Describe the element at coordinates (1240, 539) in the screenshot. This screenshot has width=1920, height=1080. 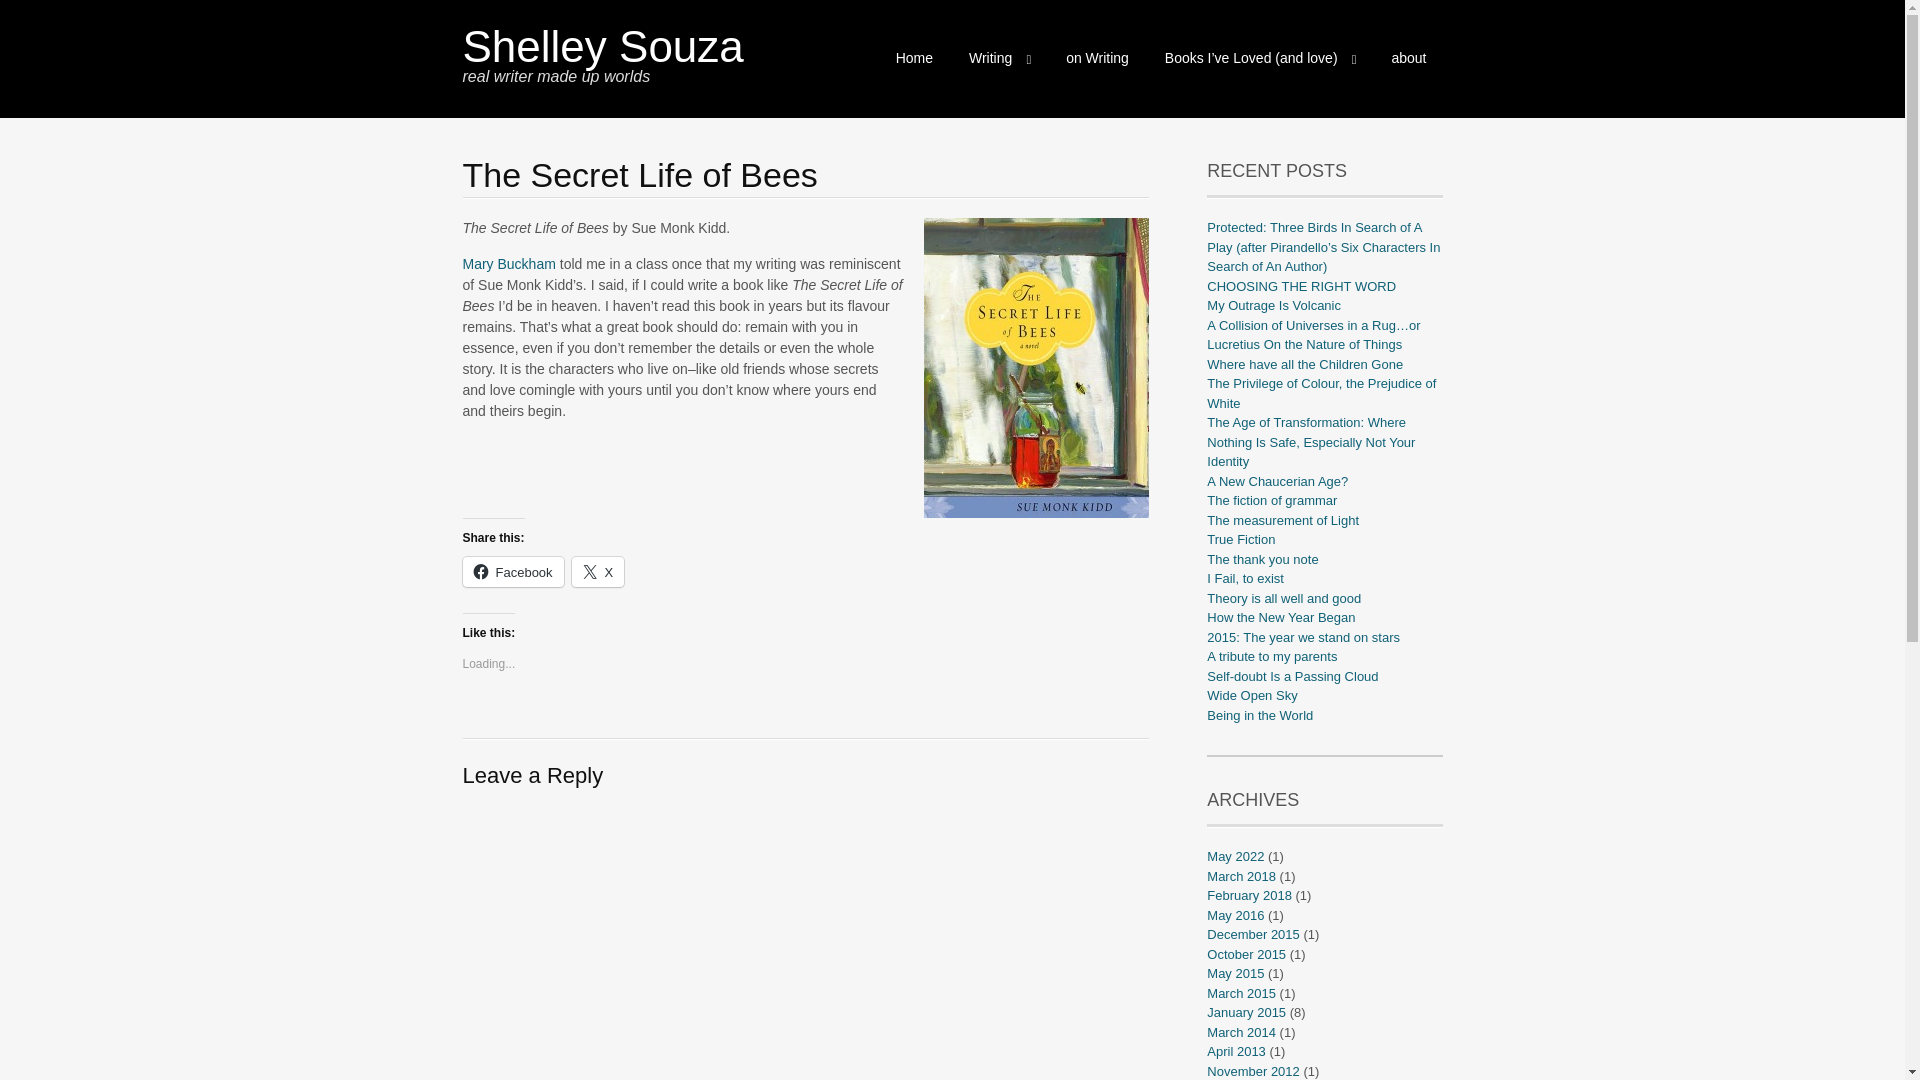
I see `True Fiction` at that location.